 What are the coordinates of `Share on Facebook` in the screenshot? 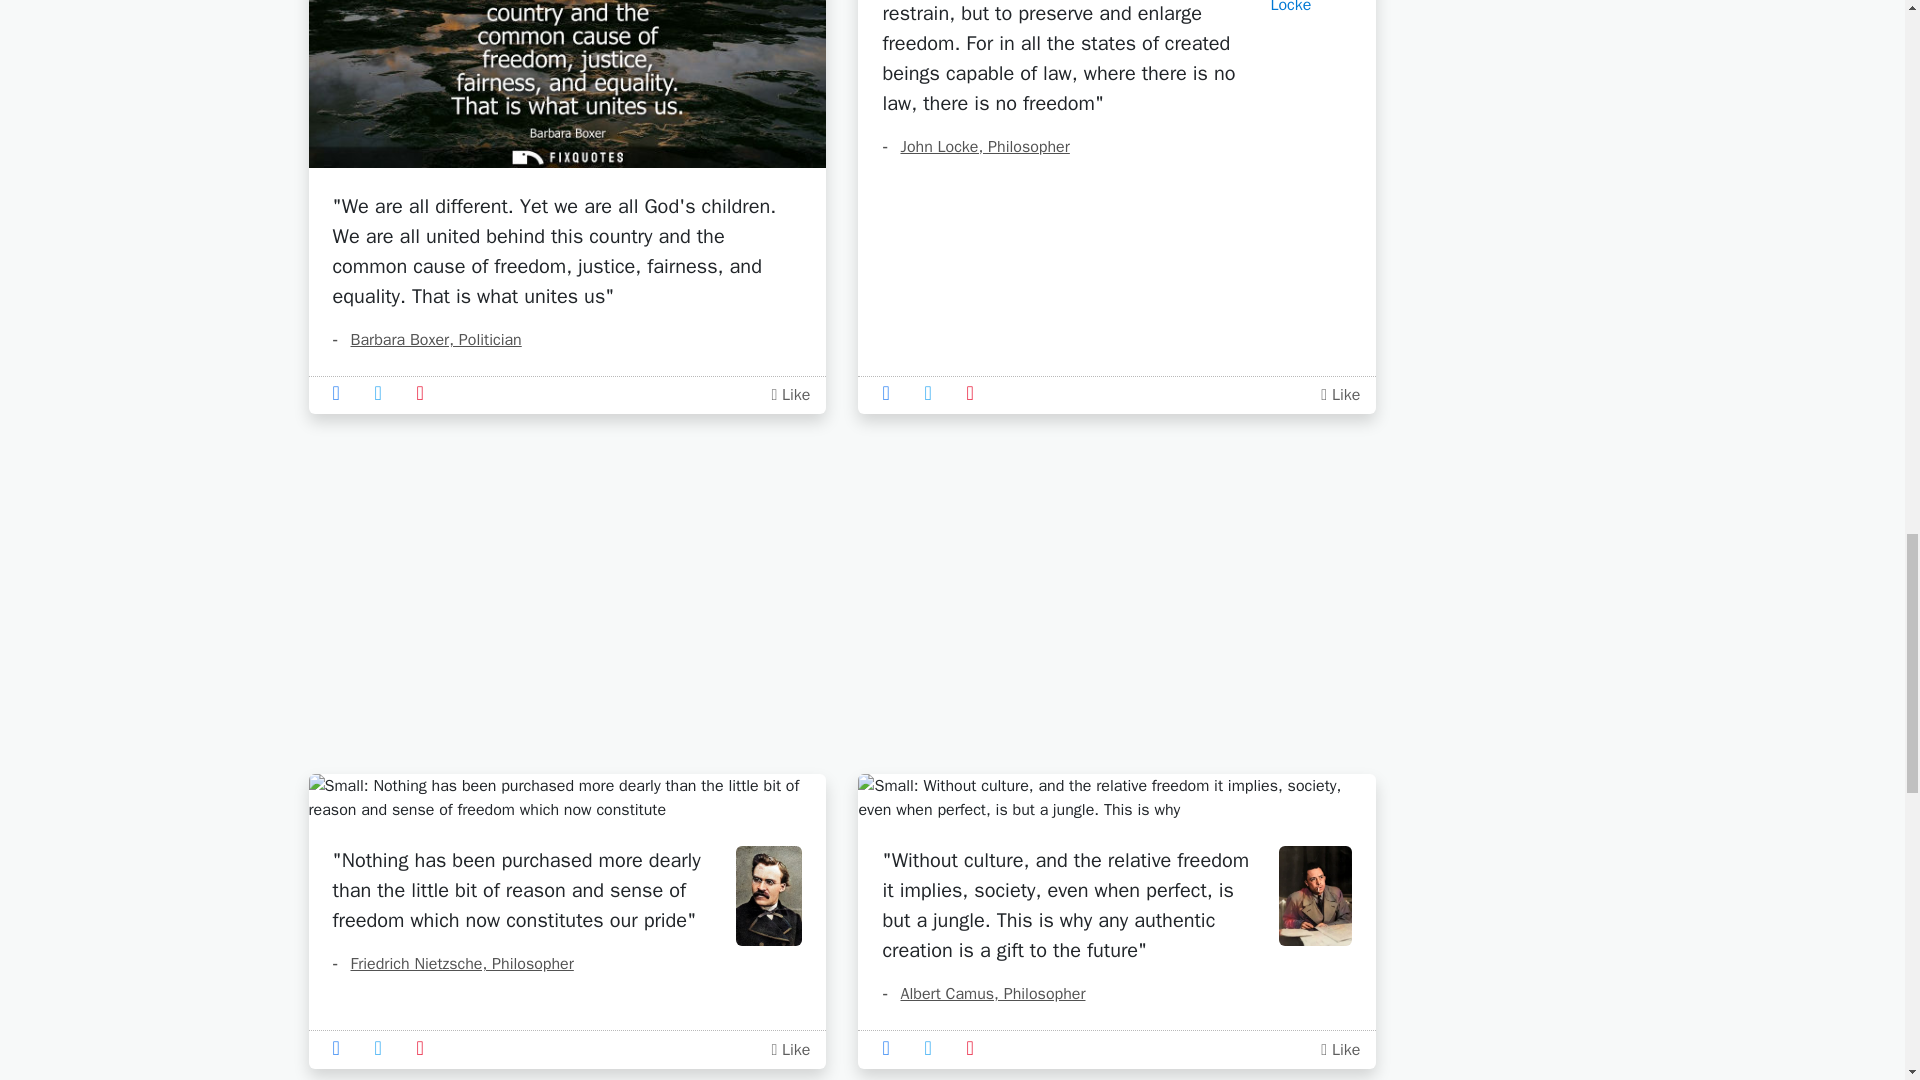 It's located at (342, 1048).